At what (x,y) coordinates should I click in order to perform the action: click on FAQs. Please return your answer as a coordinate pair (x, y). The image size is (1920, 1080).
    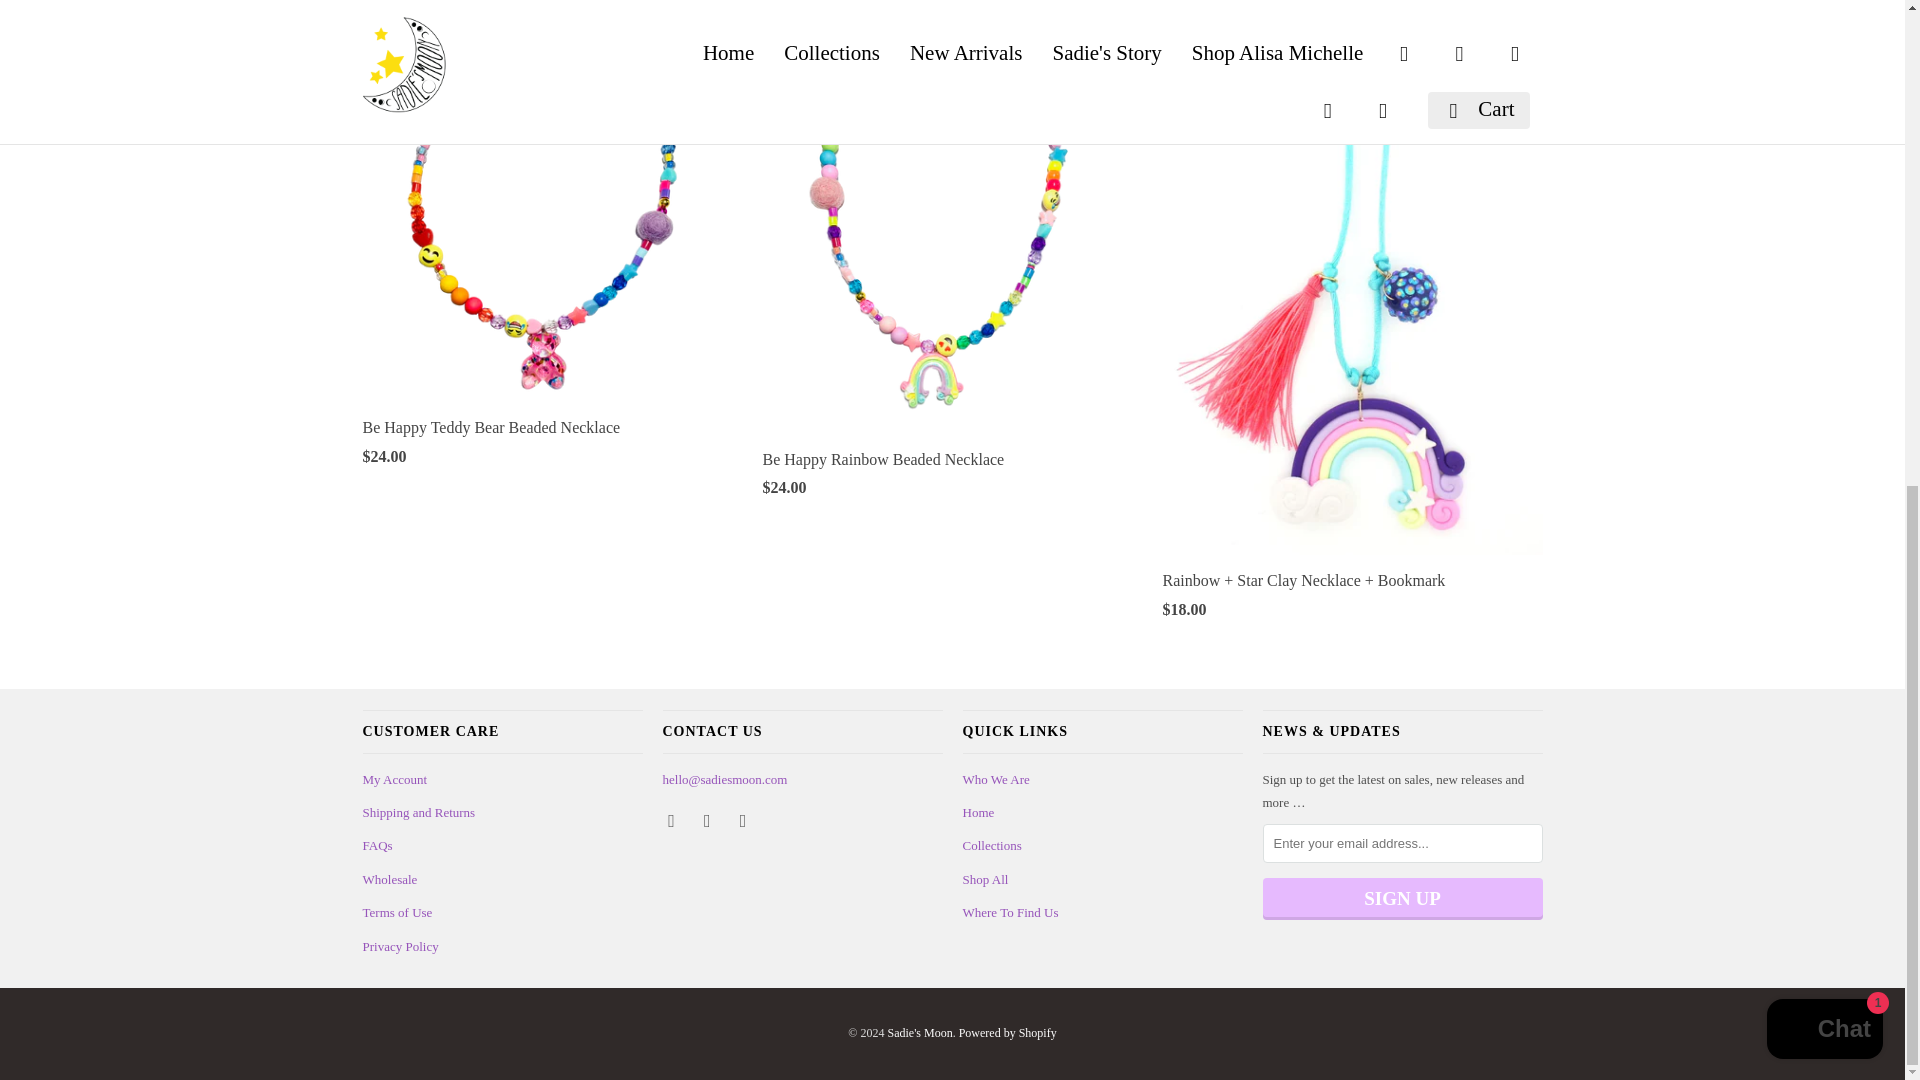
    Looking at the image, I should click on (376, 846).